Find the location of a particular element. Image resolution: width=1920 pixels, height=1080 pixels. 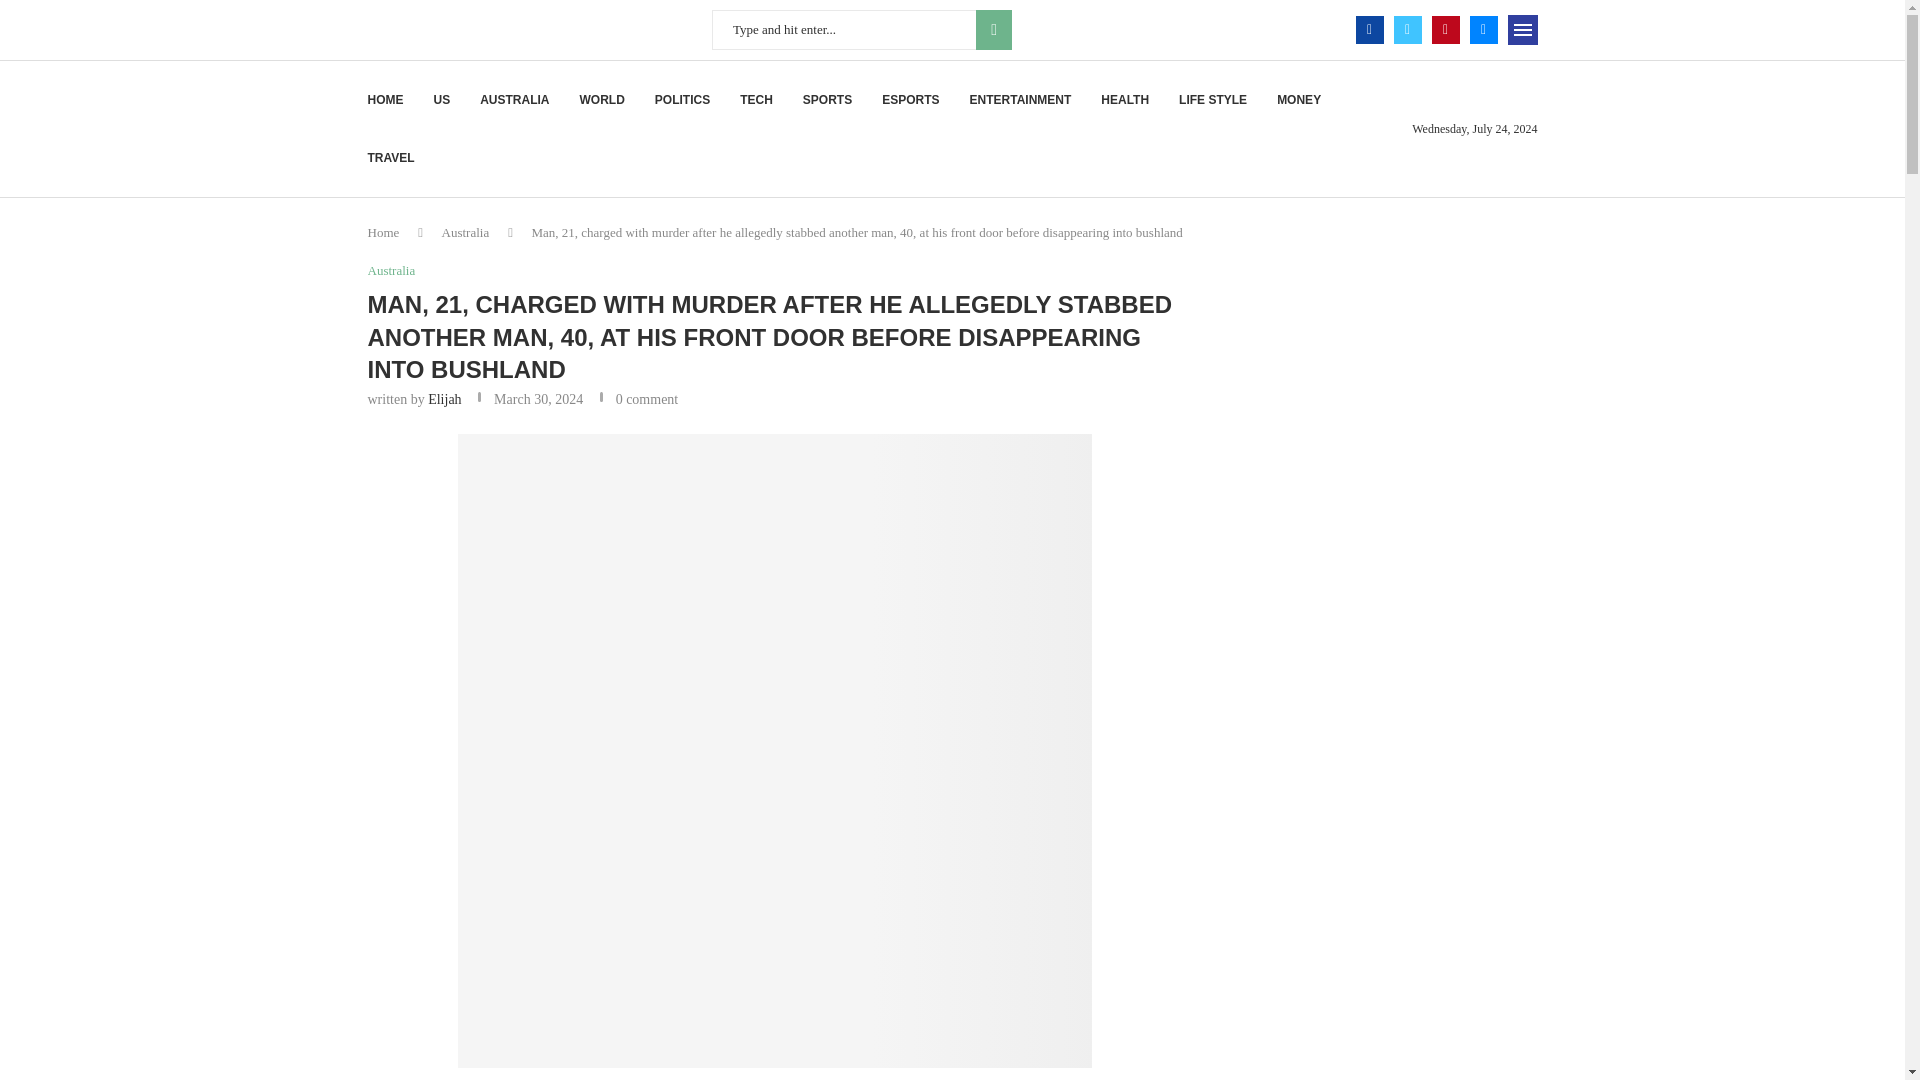

US is located at coordinates (442, 100).